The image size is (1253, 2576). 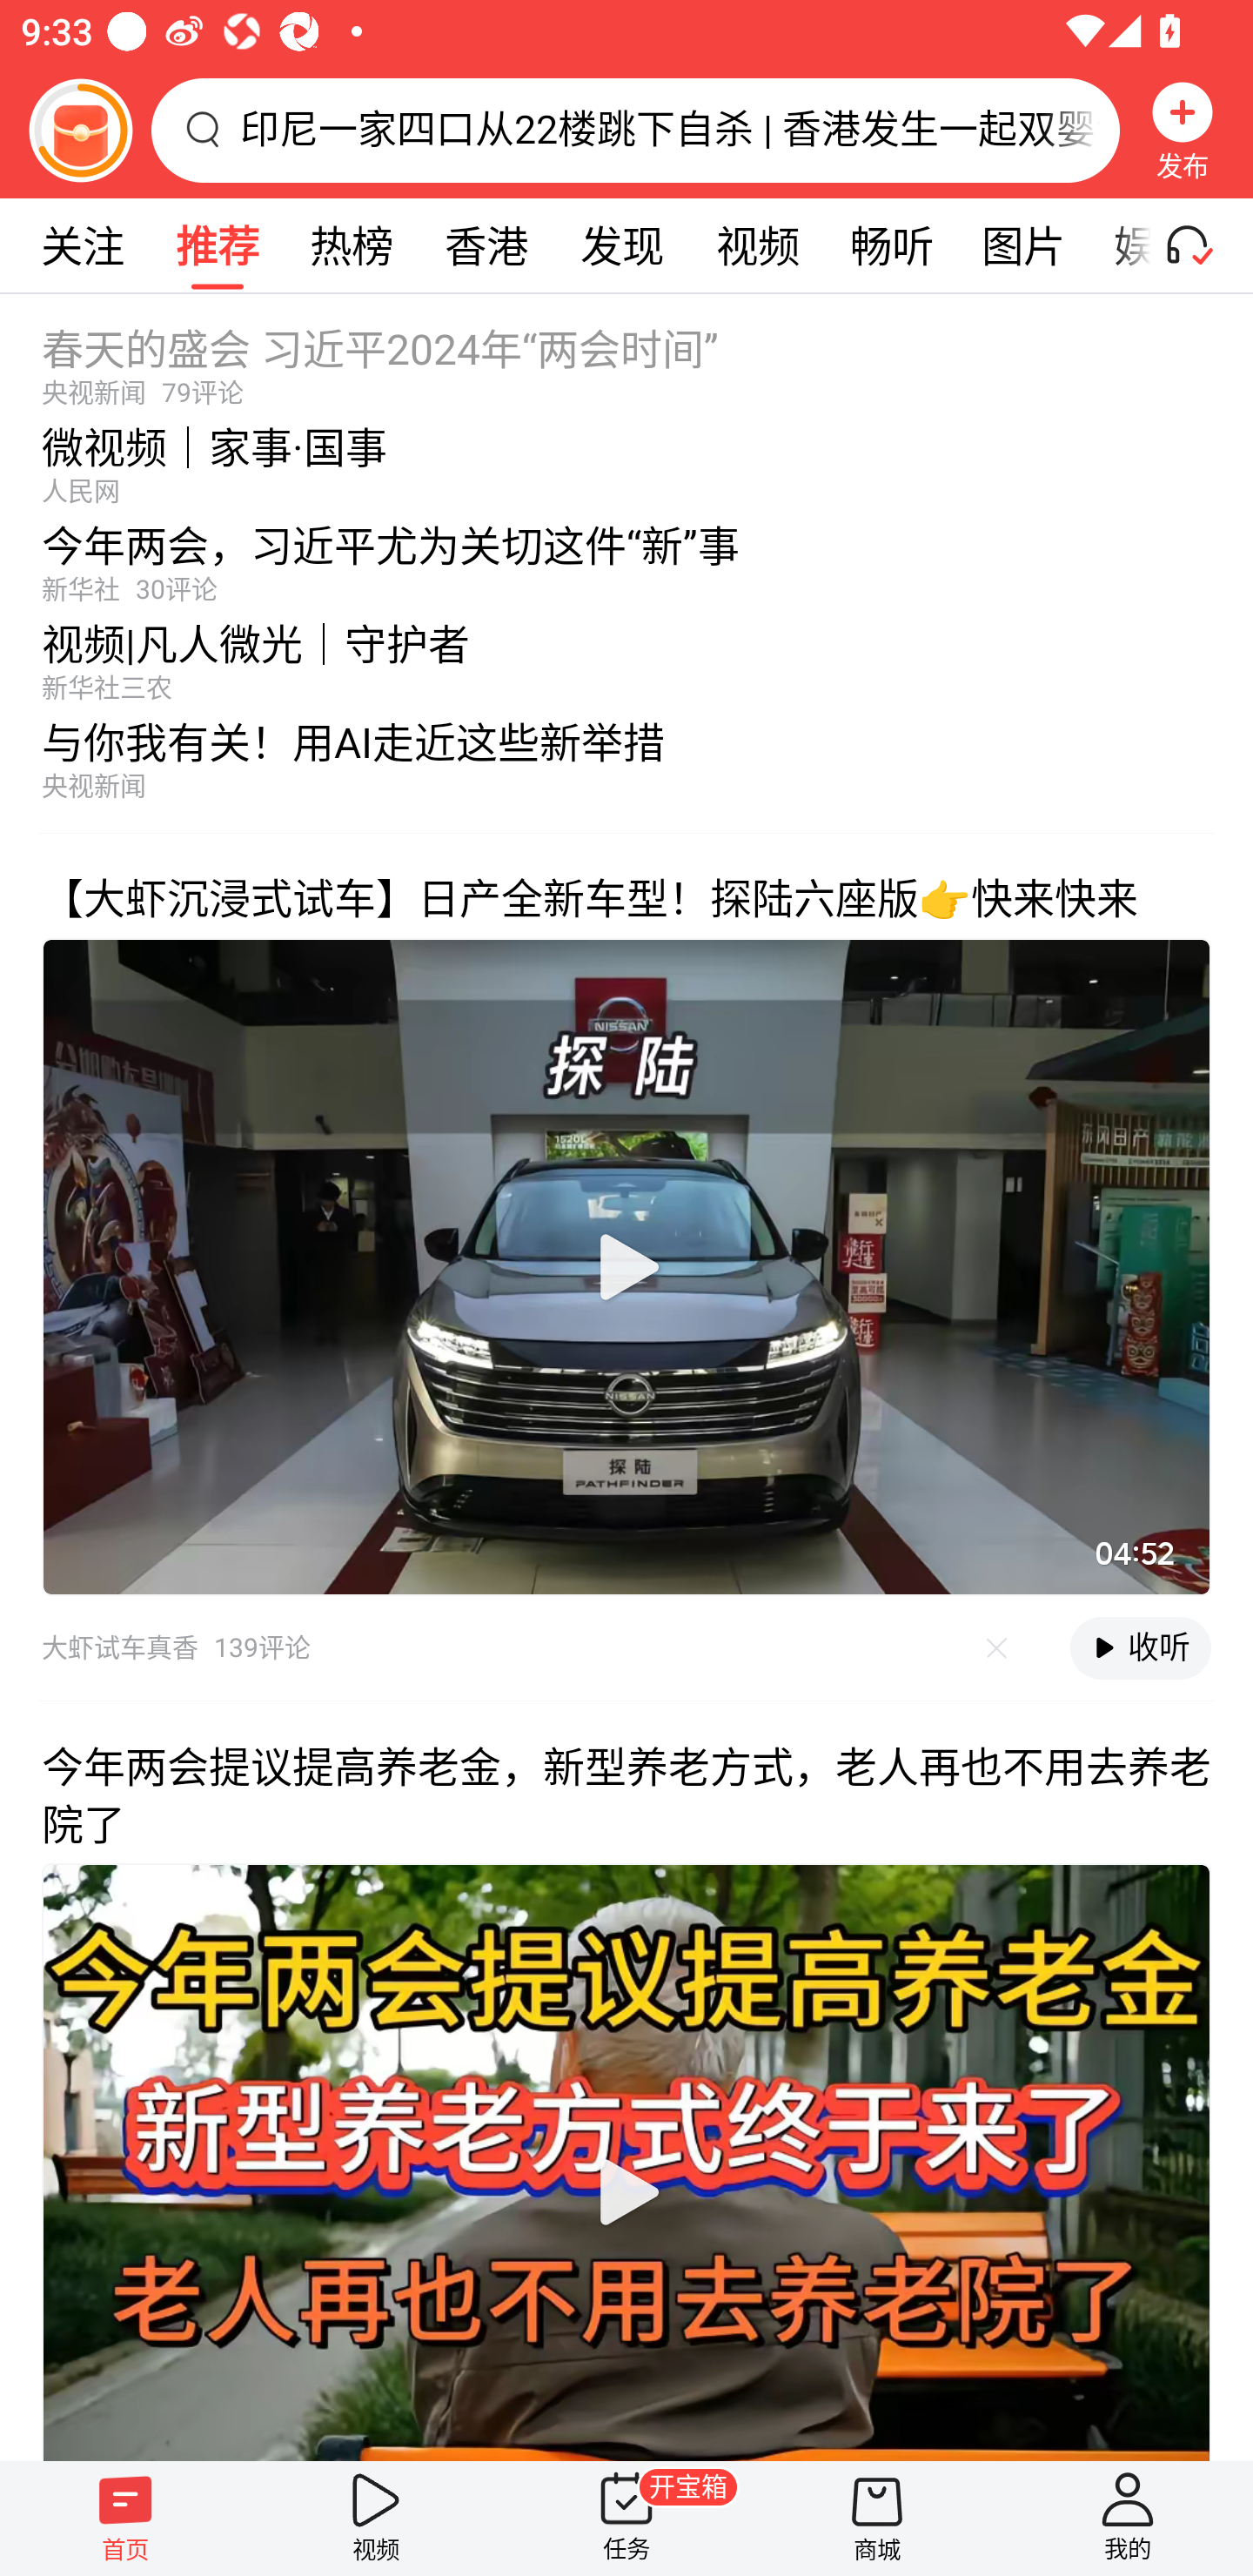 I want to click on 听一听开关, so click(x=1203, y=245).